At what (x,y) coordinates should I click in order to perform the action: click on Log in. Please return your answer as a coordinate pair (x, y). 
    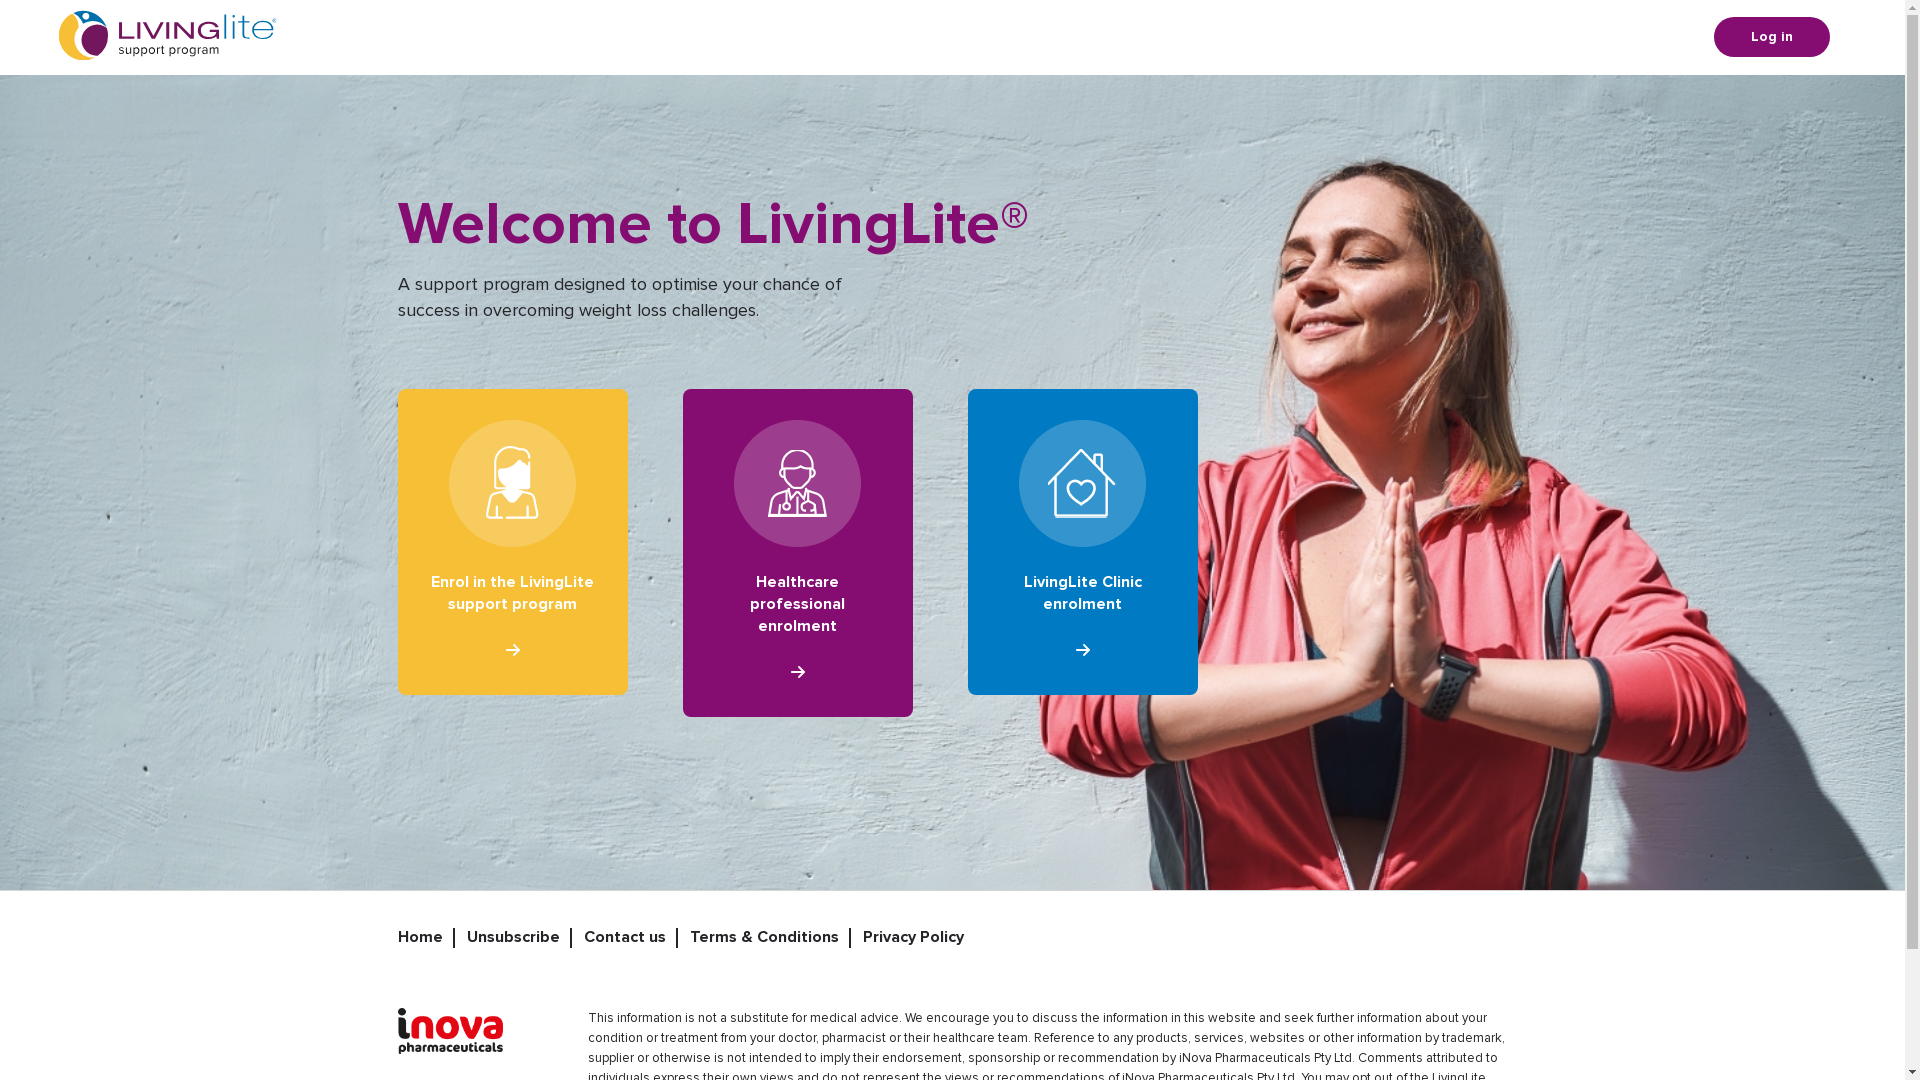
    Looking at the image, I should click on (860, 606).